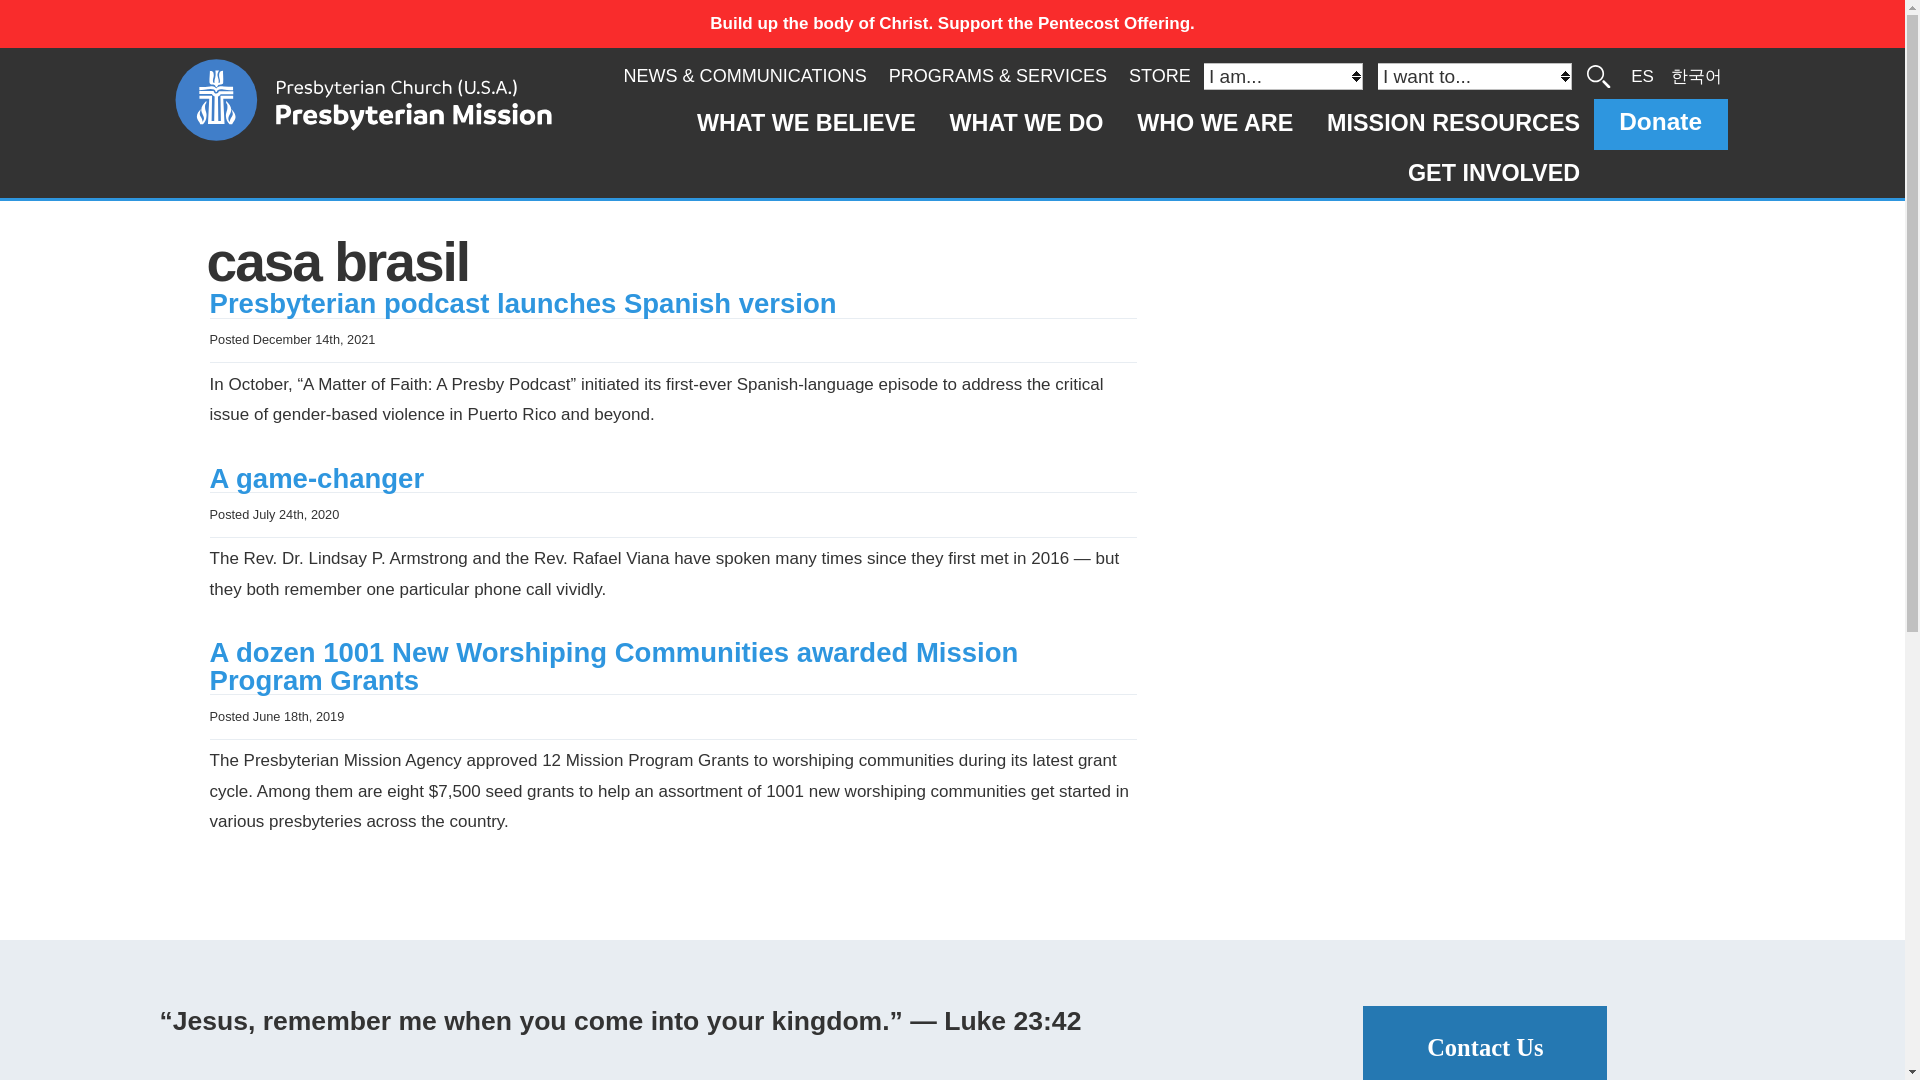  I want to click on A game-changer, so click(316, 478).